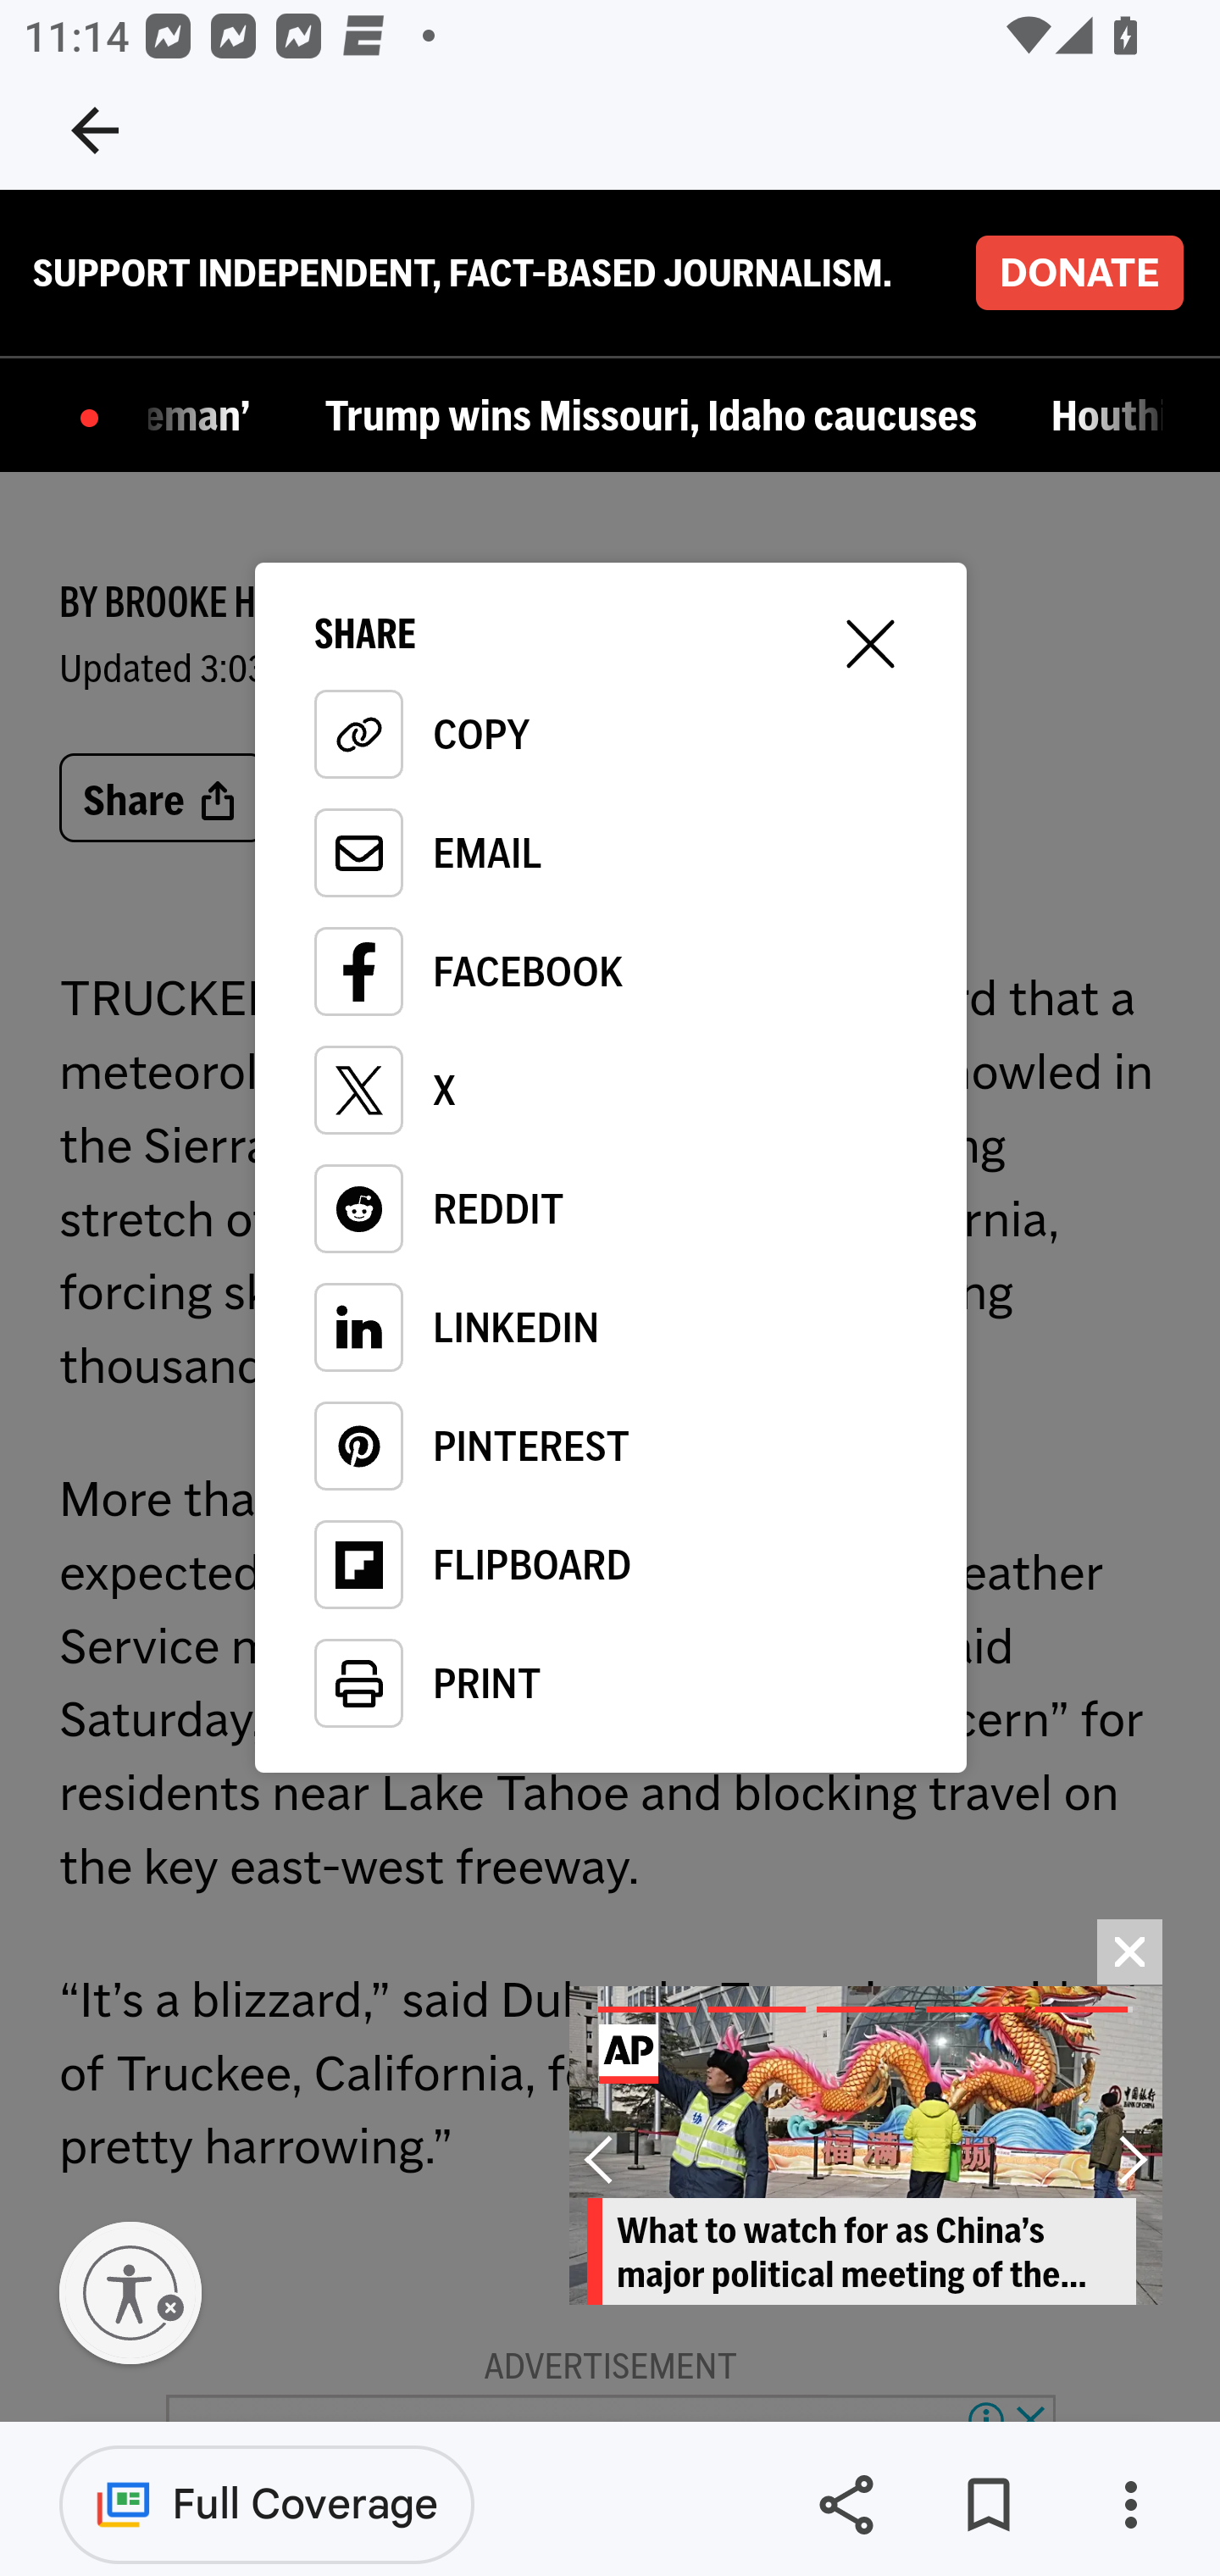 The height and width of the screenshot is (2576, 1220). Describe the element at coordinates (610, 736) in the screenshot. I see `COPY LINK COPIED` at that location.